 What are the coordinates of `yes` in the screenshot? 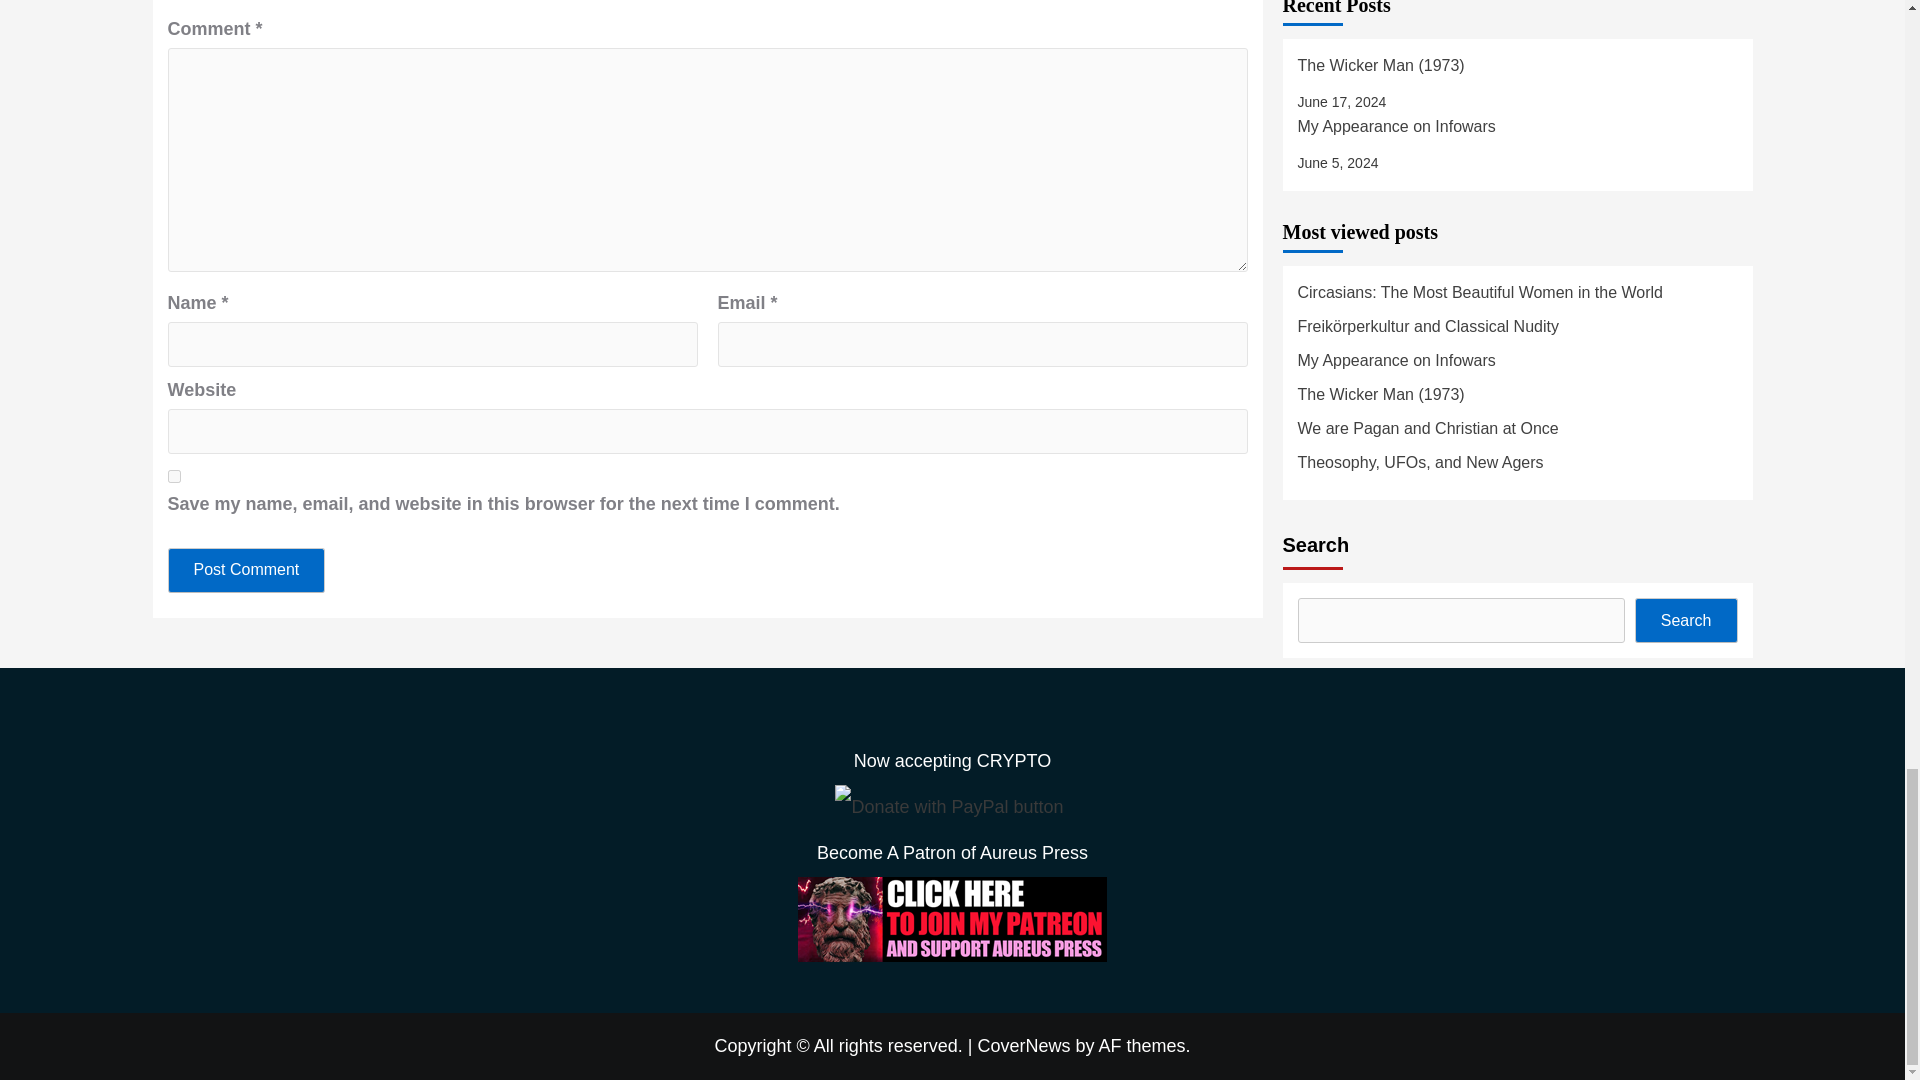 It's located at (174, 476).